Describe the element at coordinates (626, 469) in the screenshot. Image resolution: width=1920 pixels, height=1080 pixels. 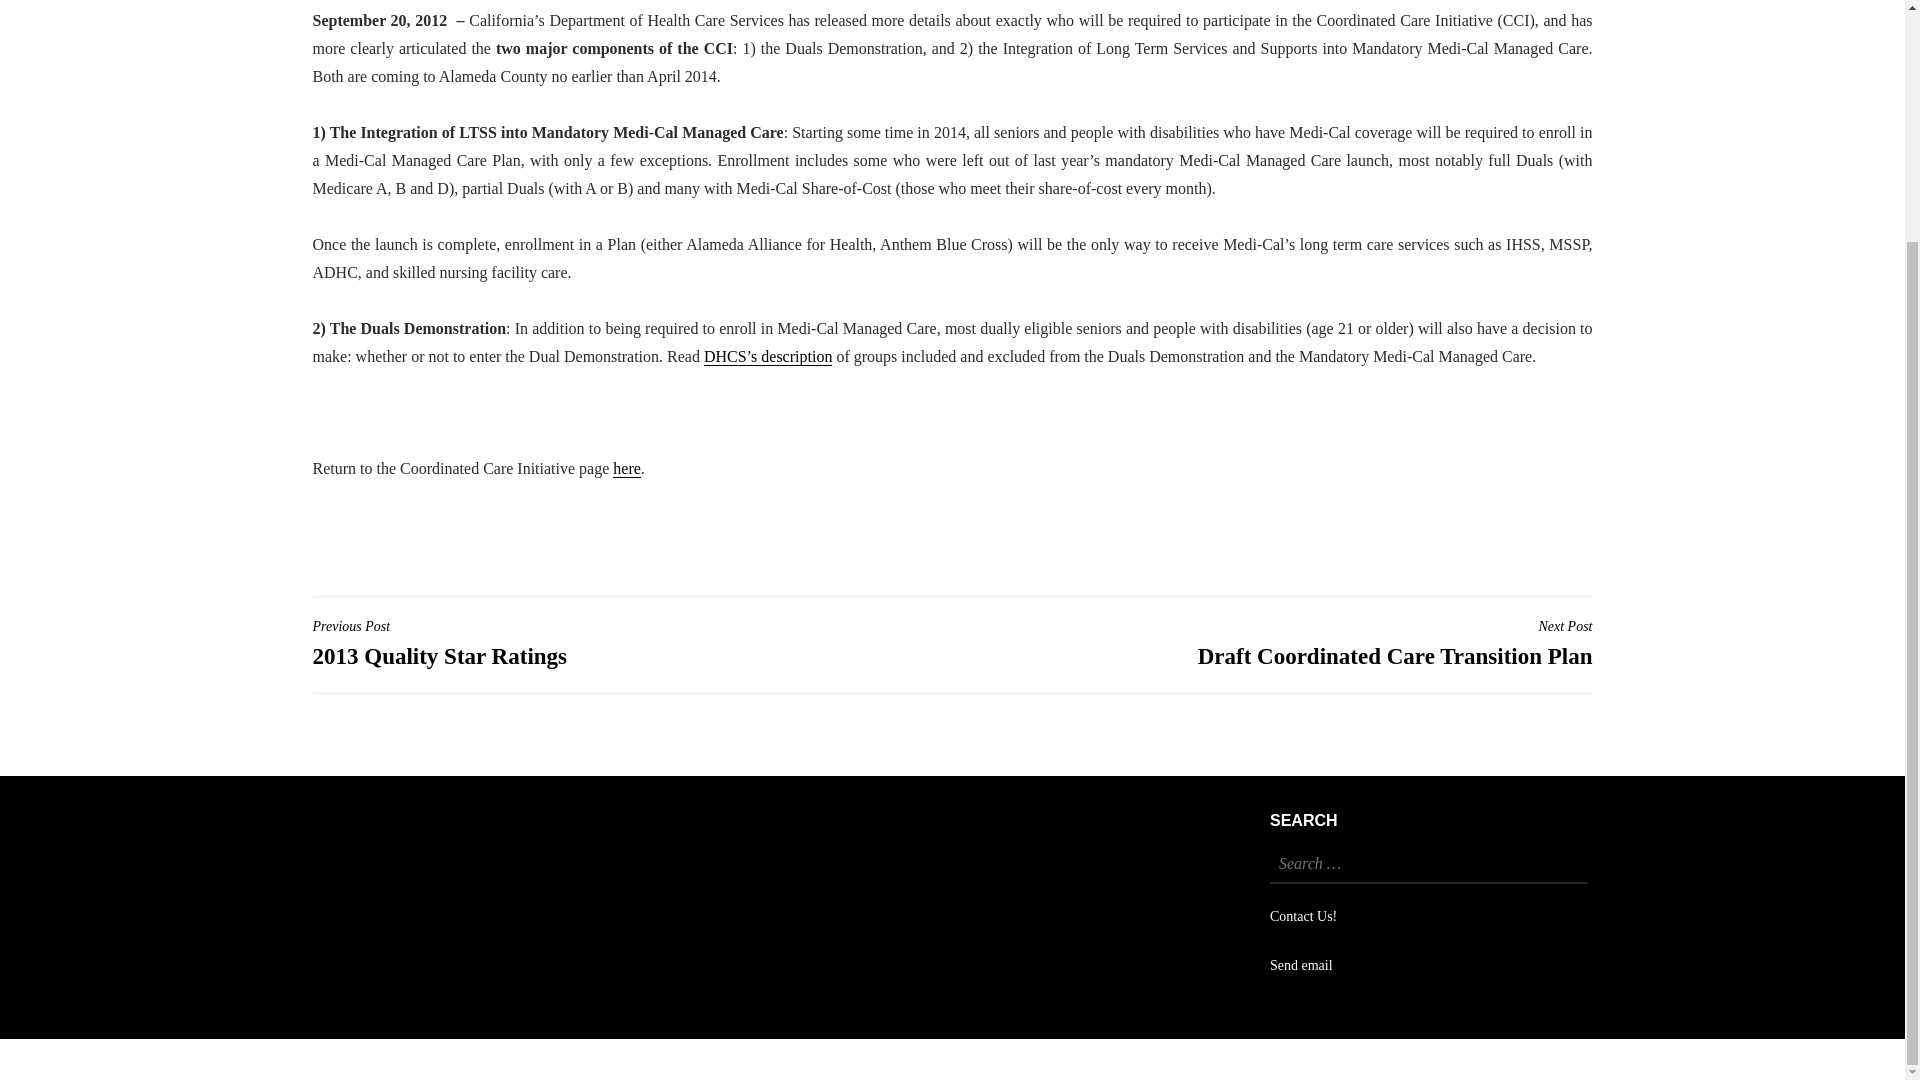
I see `here` at that location.